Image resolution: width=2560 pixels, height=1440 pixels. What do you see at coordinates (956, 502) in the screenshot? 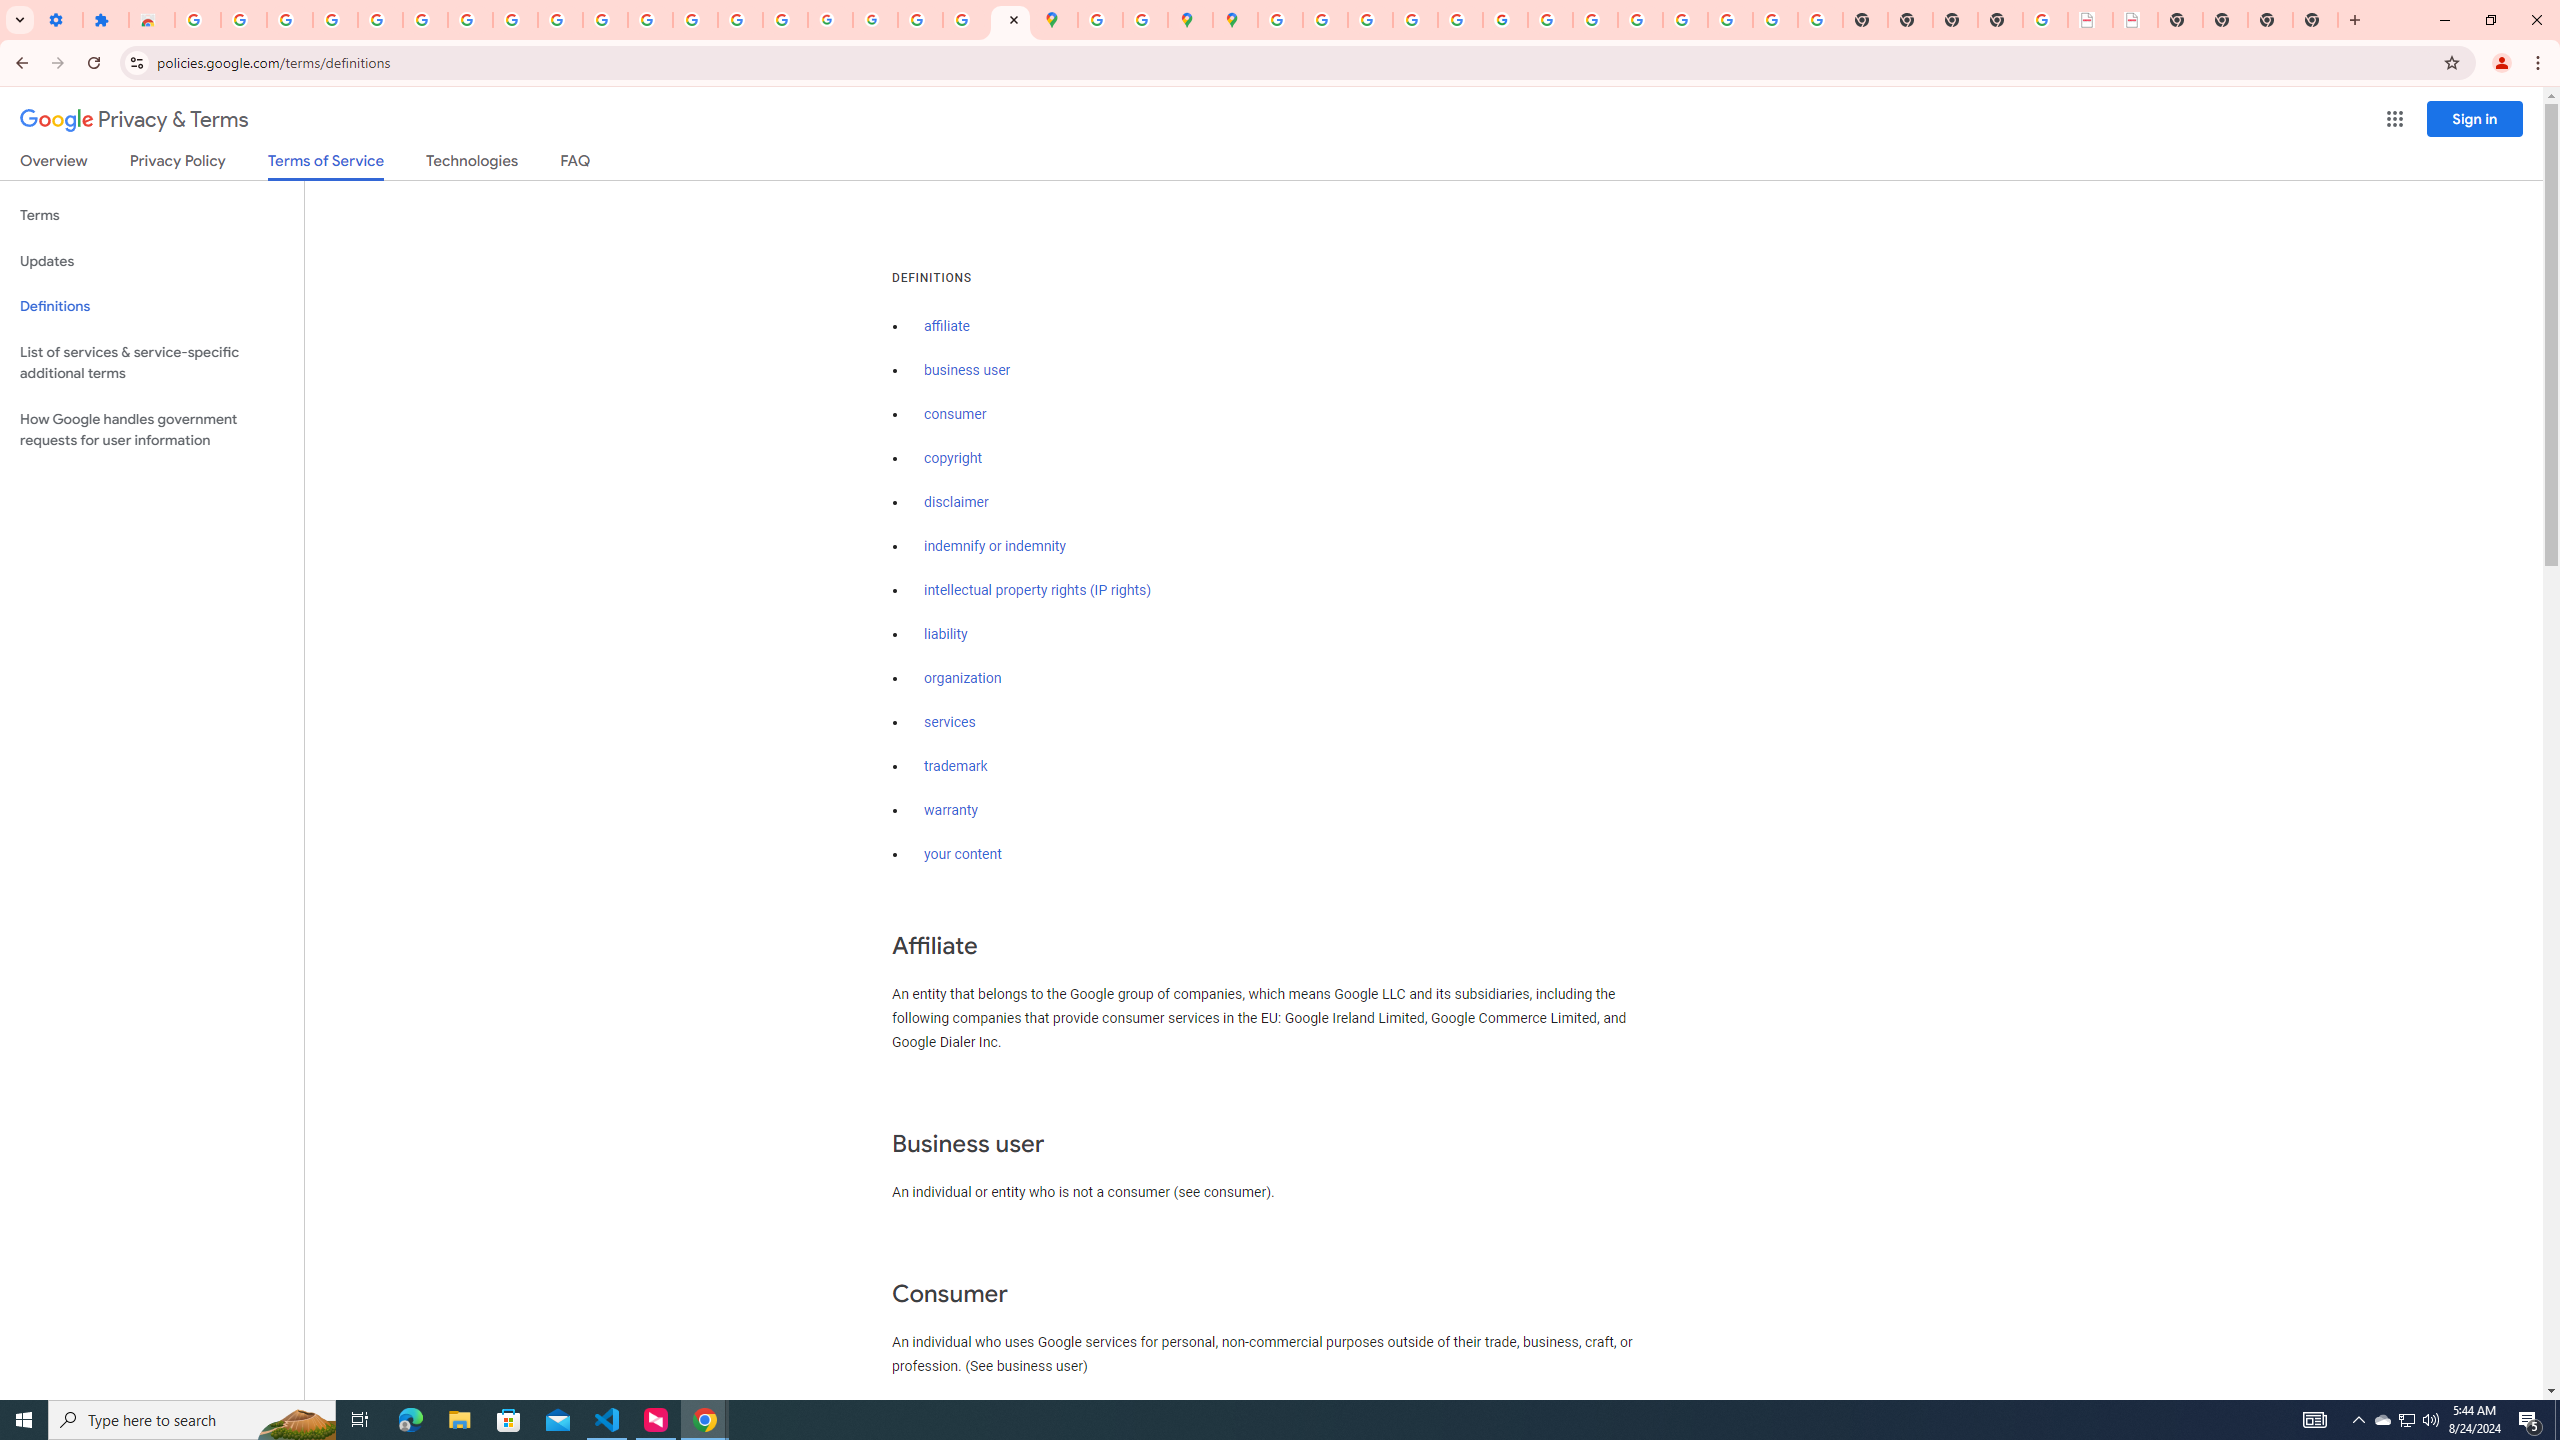
I see `disclaimer` at bounding box center [956, 502].